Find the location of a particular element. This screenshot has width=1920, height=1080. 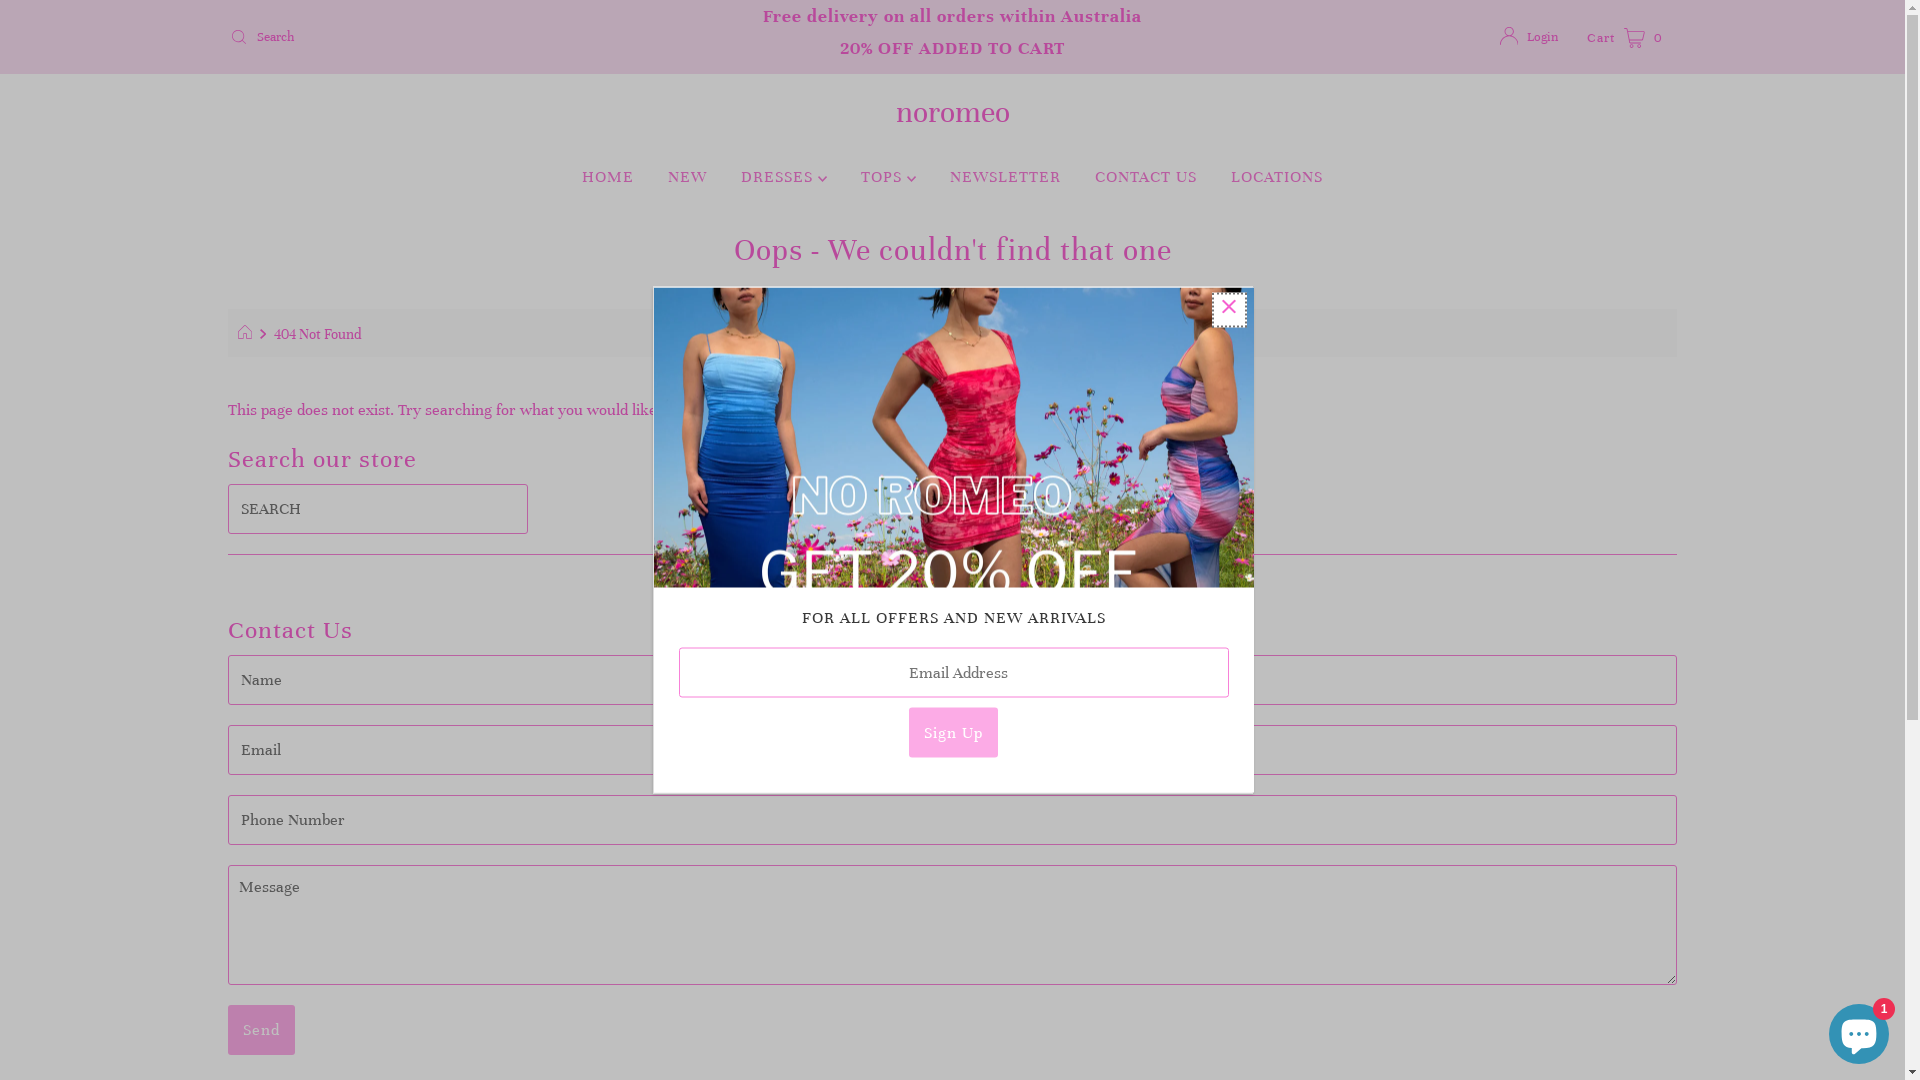

NEWSLETTER is located at coordinates (1006, 177).